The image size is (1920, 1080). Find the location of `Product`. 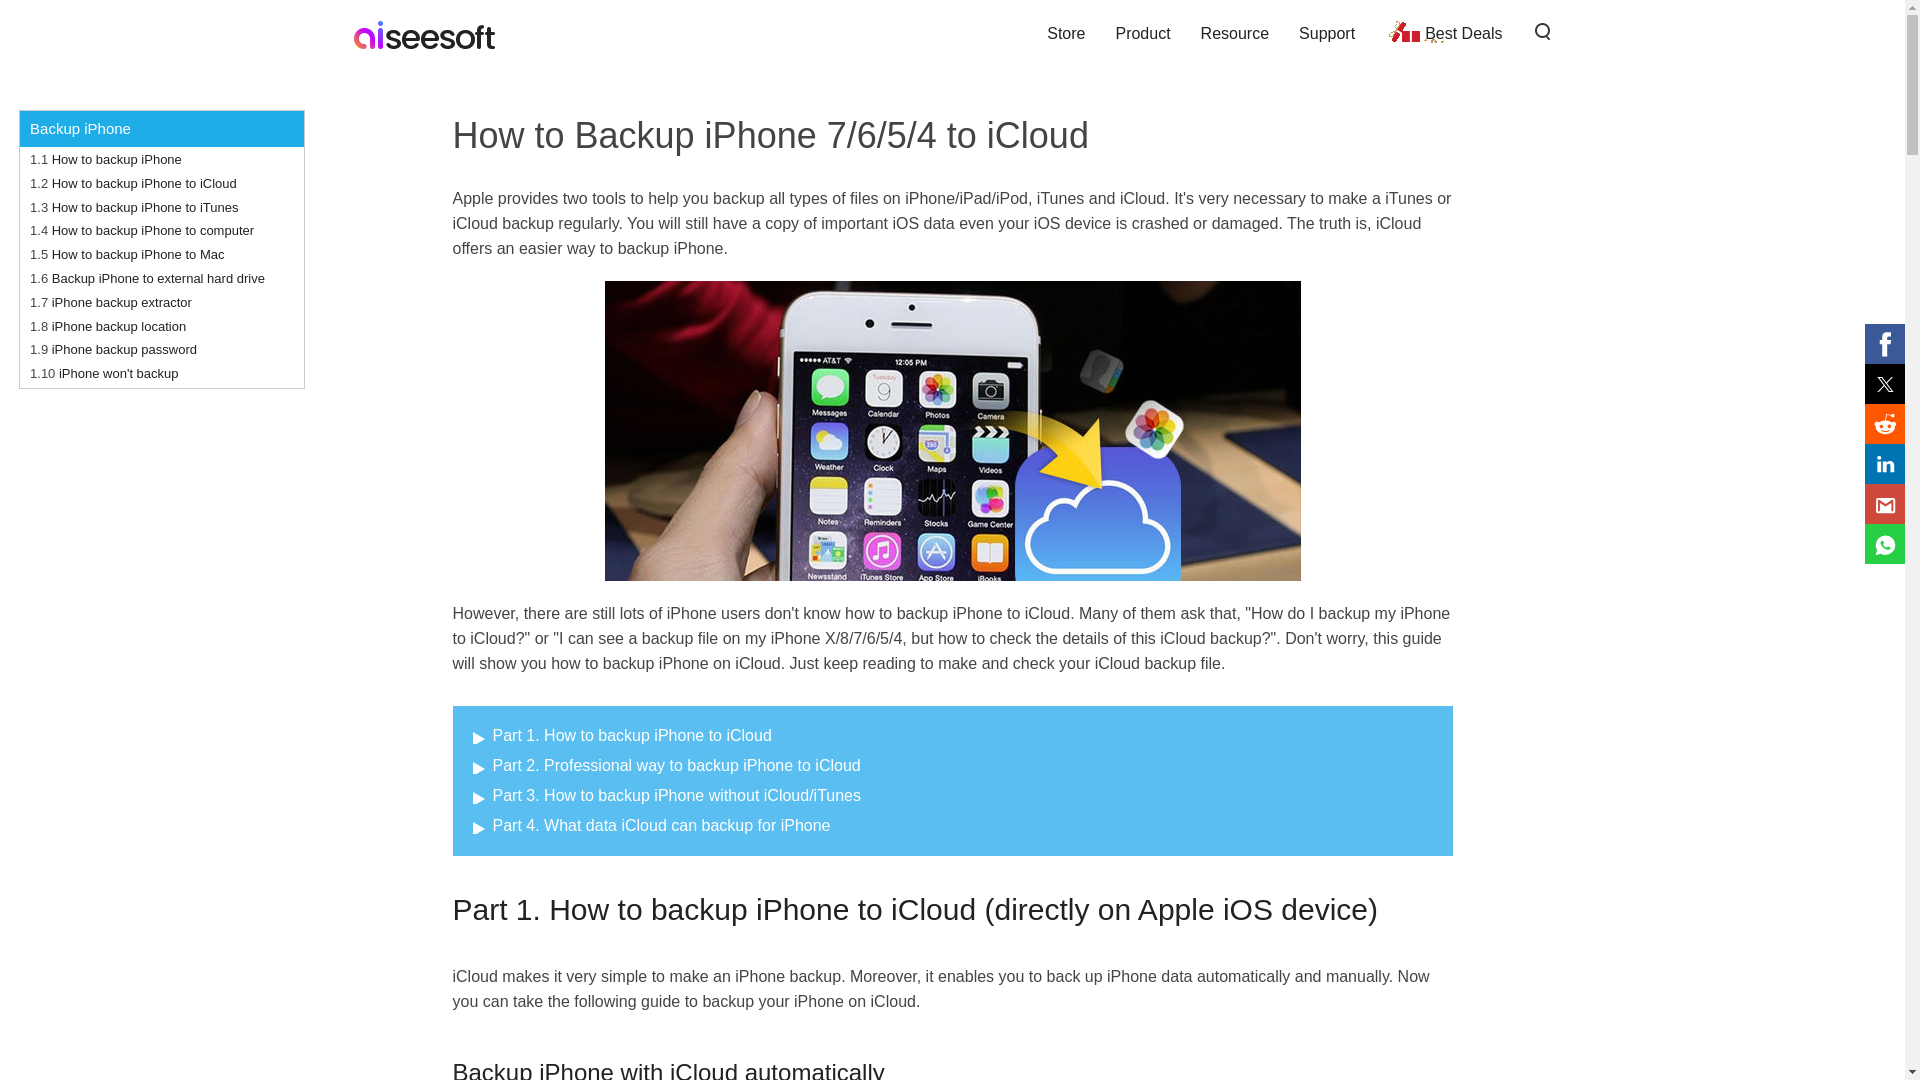

Product is located at coordinates (1142, 33).